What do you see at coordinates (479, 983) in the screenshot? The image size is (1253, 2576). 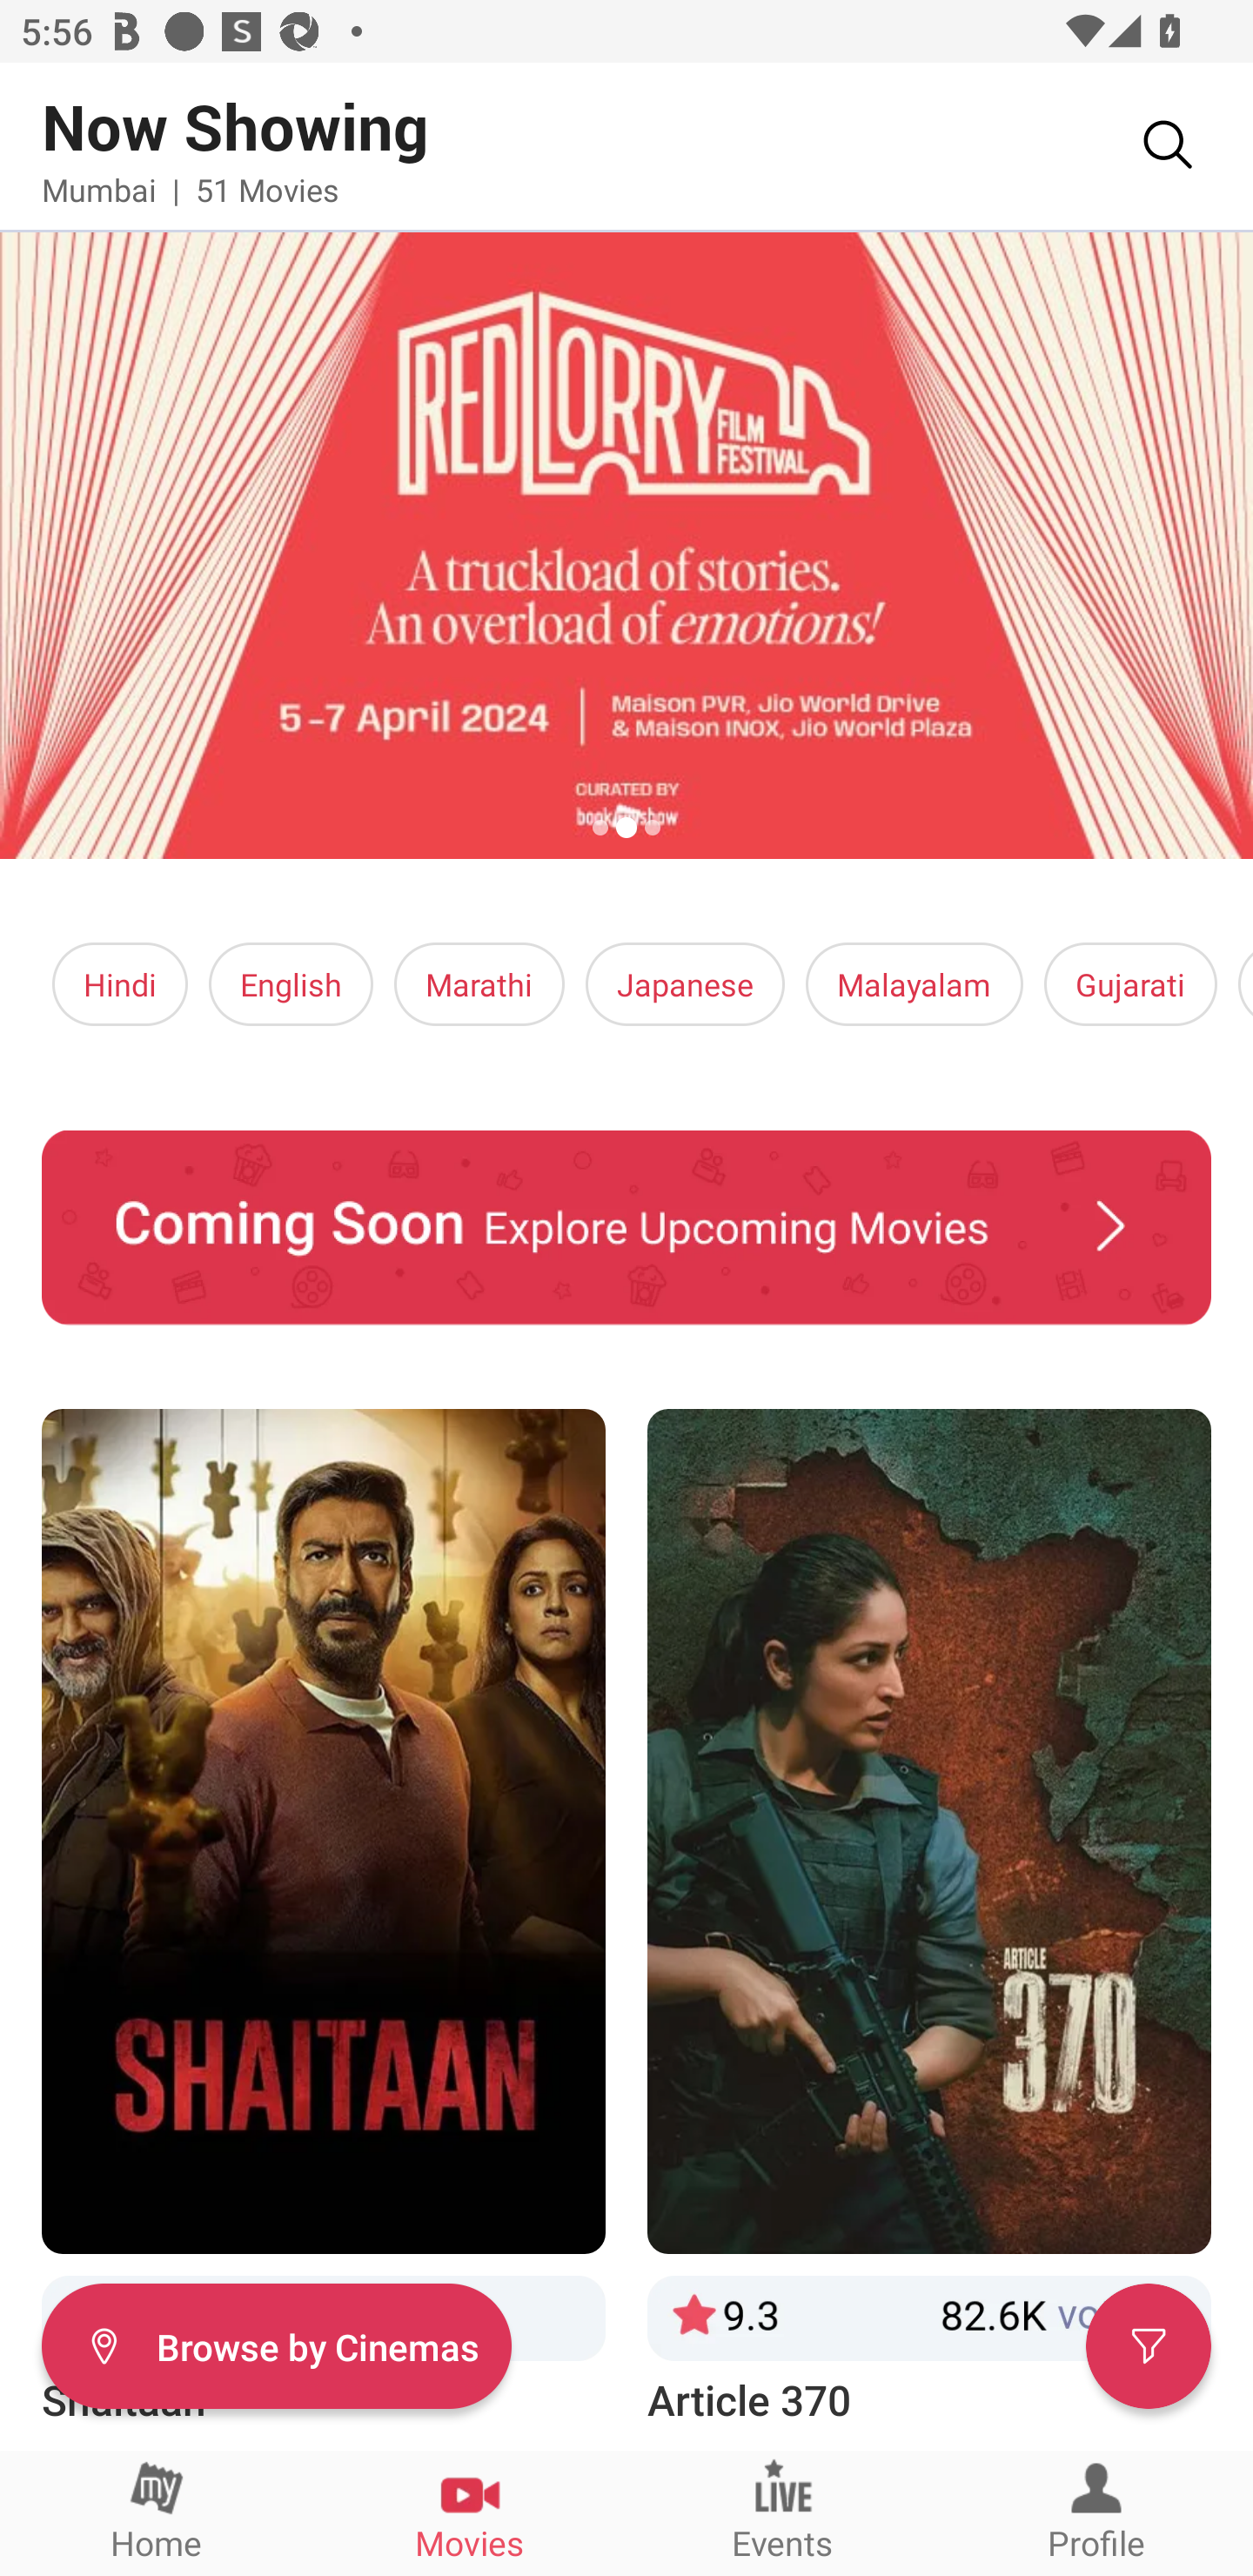 I see `Marathi` at bounding box center [479, 983].